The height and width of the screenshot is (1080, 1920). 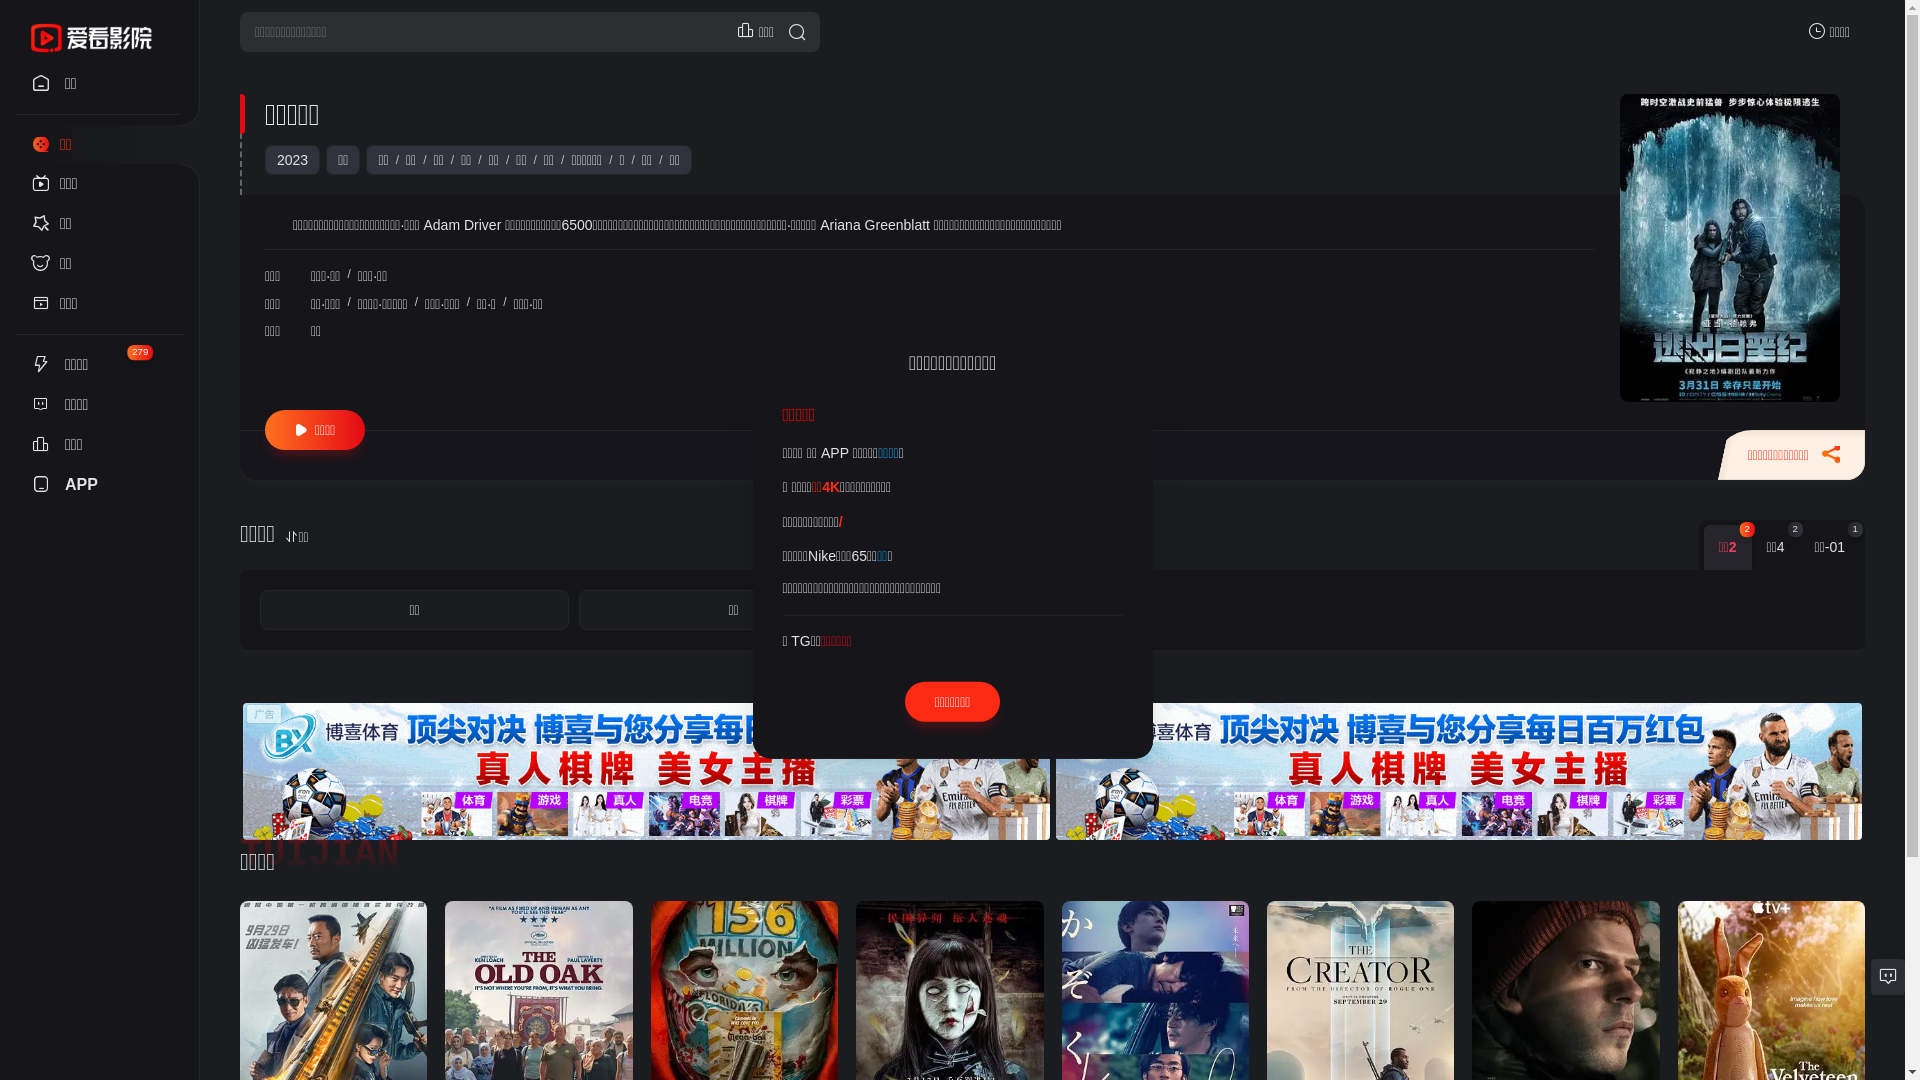 I want to click on 2023, so click(x=292, y=160).